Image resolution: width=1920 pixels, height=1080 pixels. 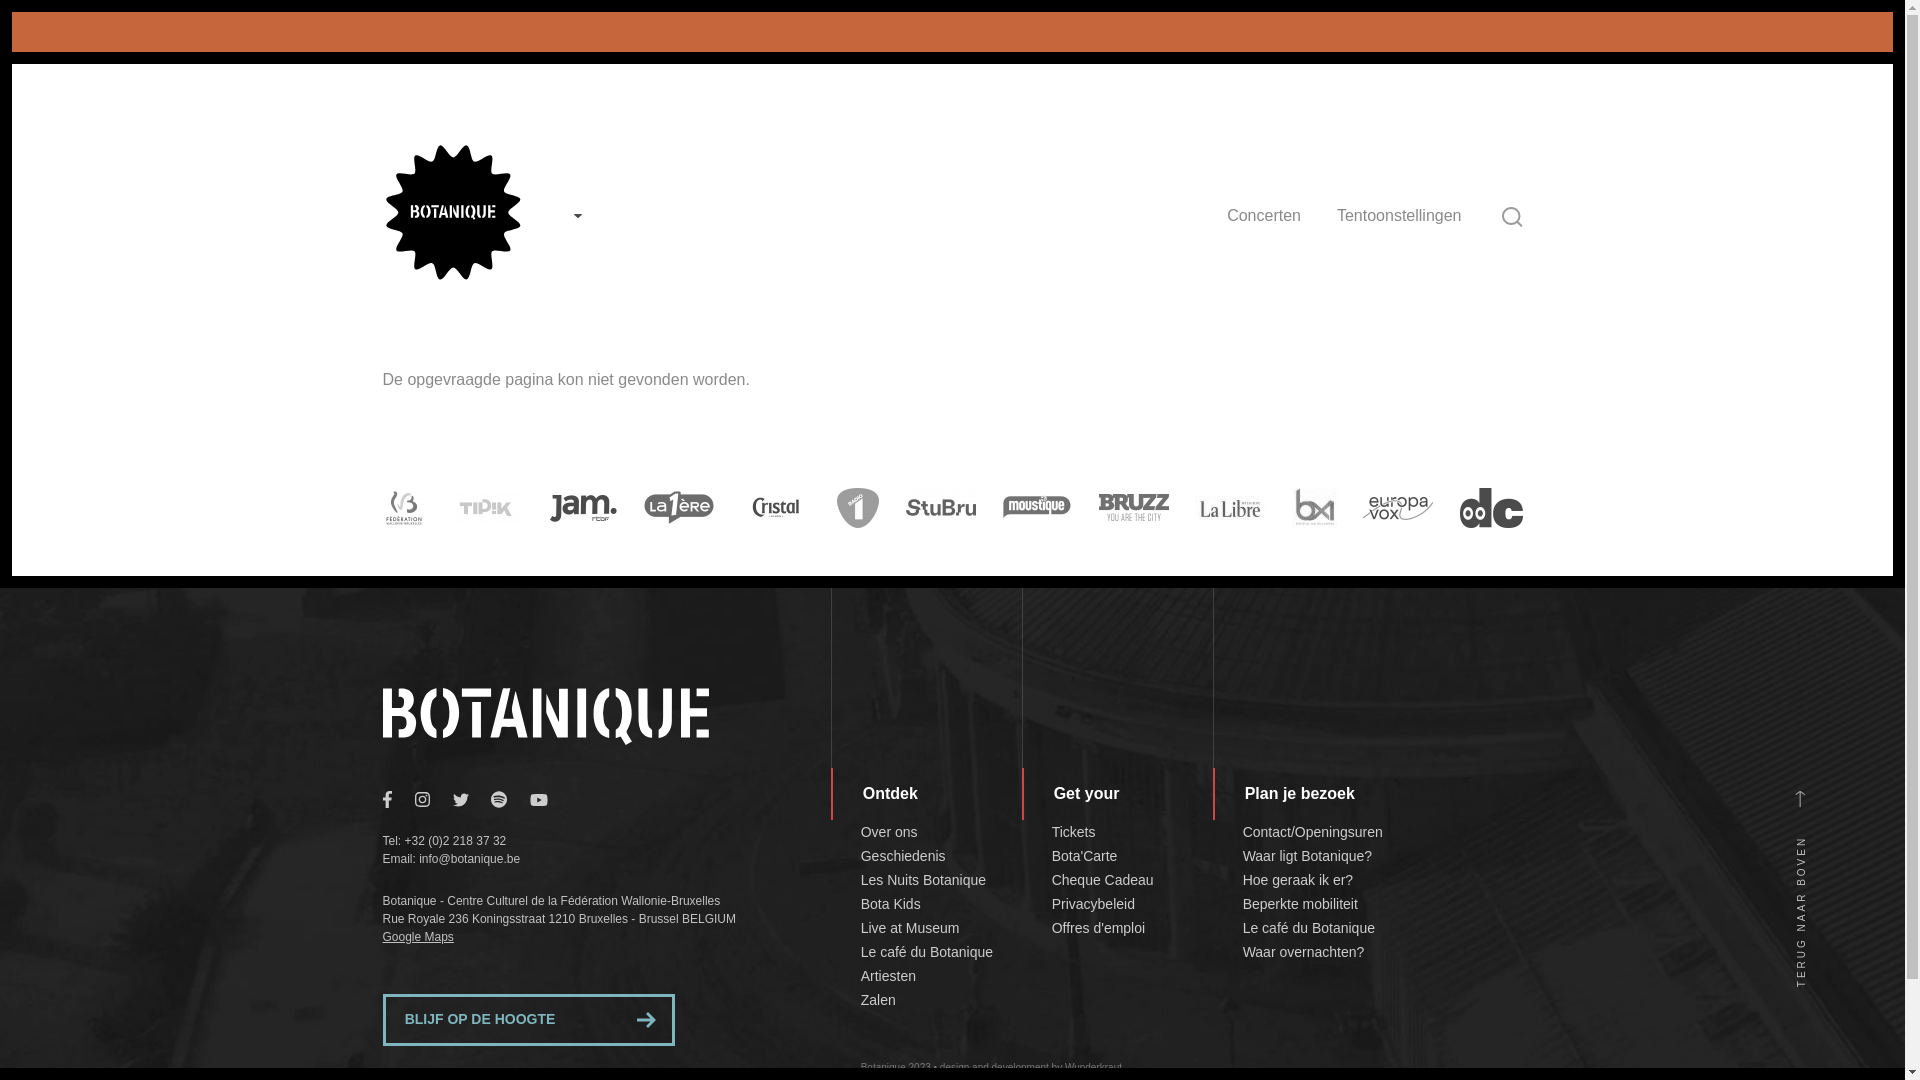 What do you see at coordinates (418, 937) in the screenshot?
I see `Google Maps` at bounding box center [418, 937].